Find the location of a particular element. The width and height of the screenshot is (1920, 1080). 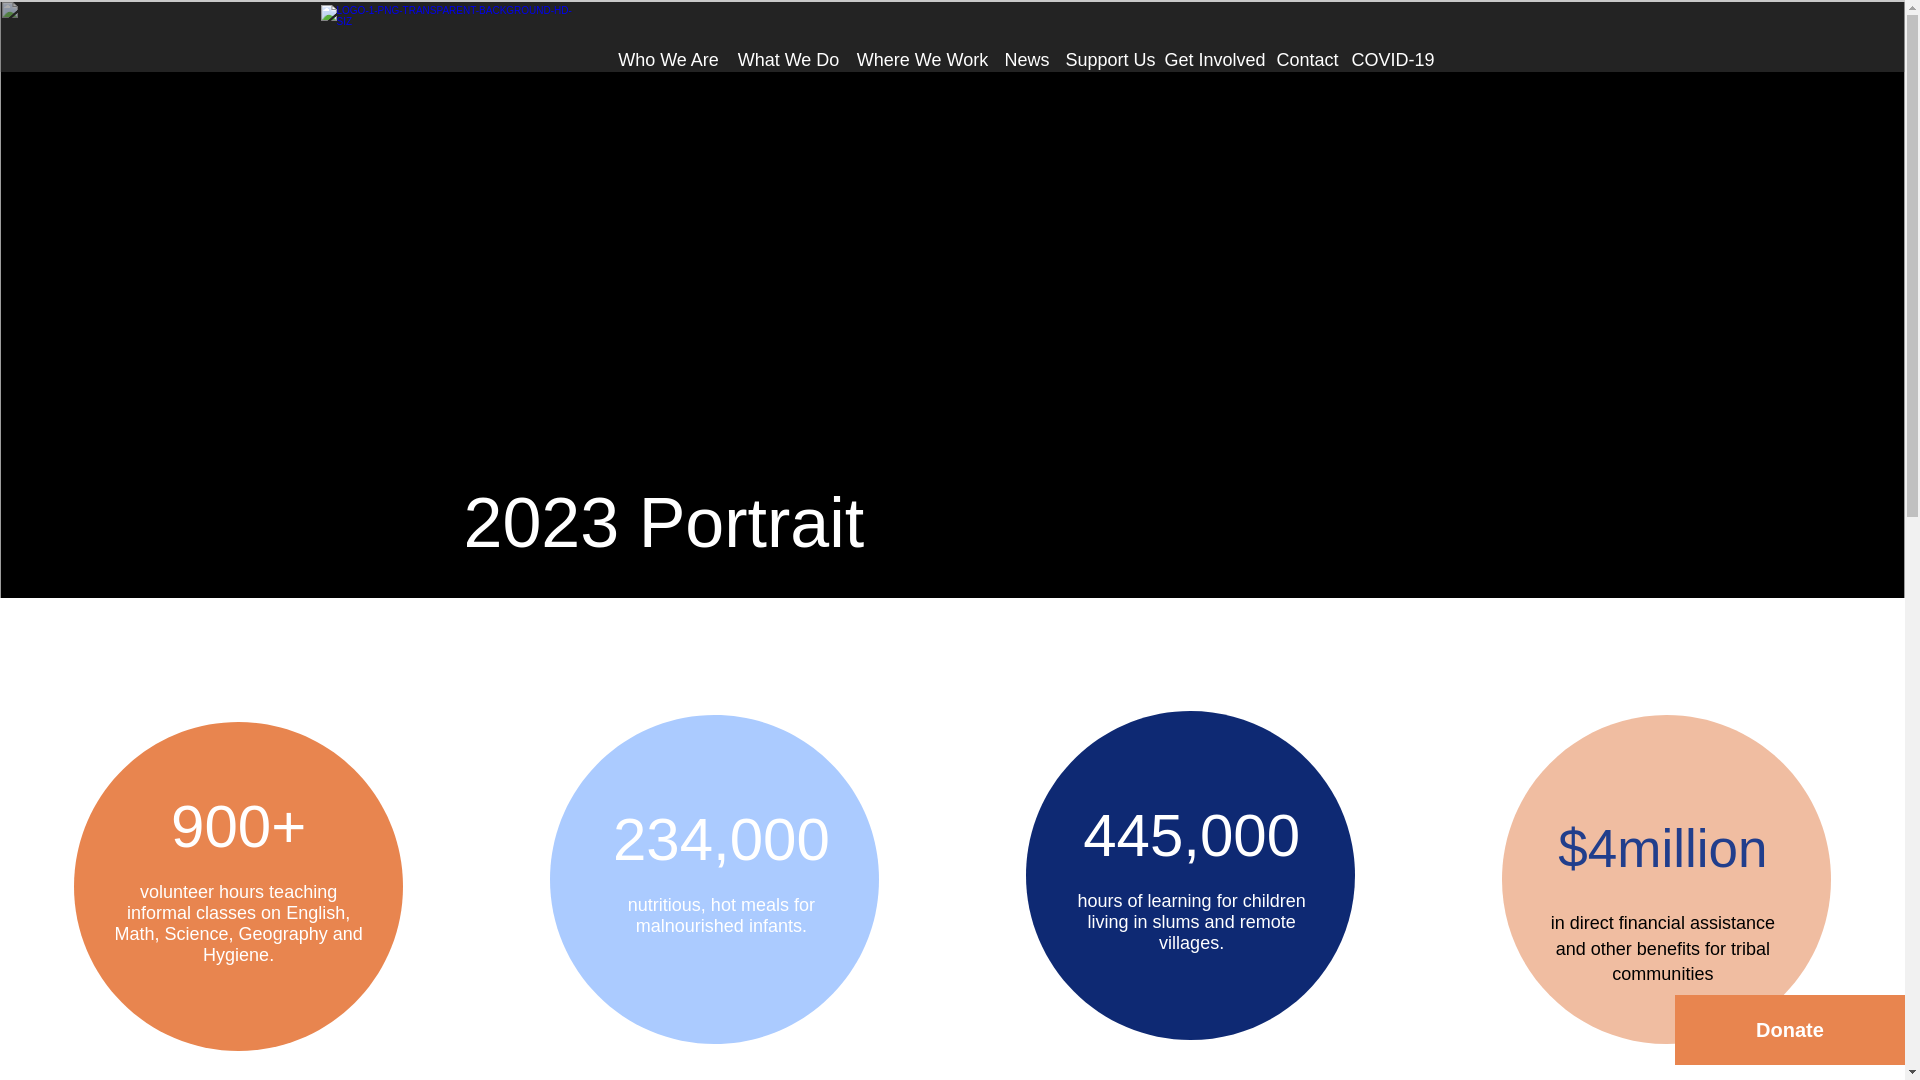

Contact is located at coordinates (1304, 52).